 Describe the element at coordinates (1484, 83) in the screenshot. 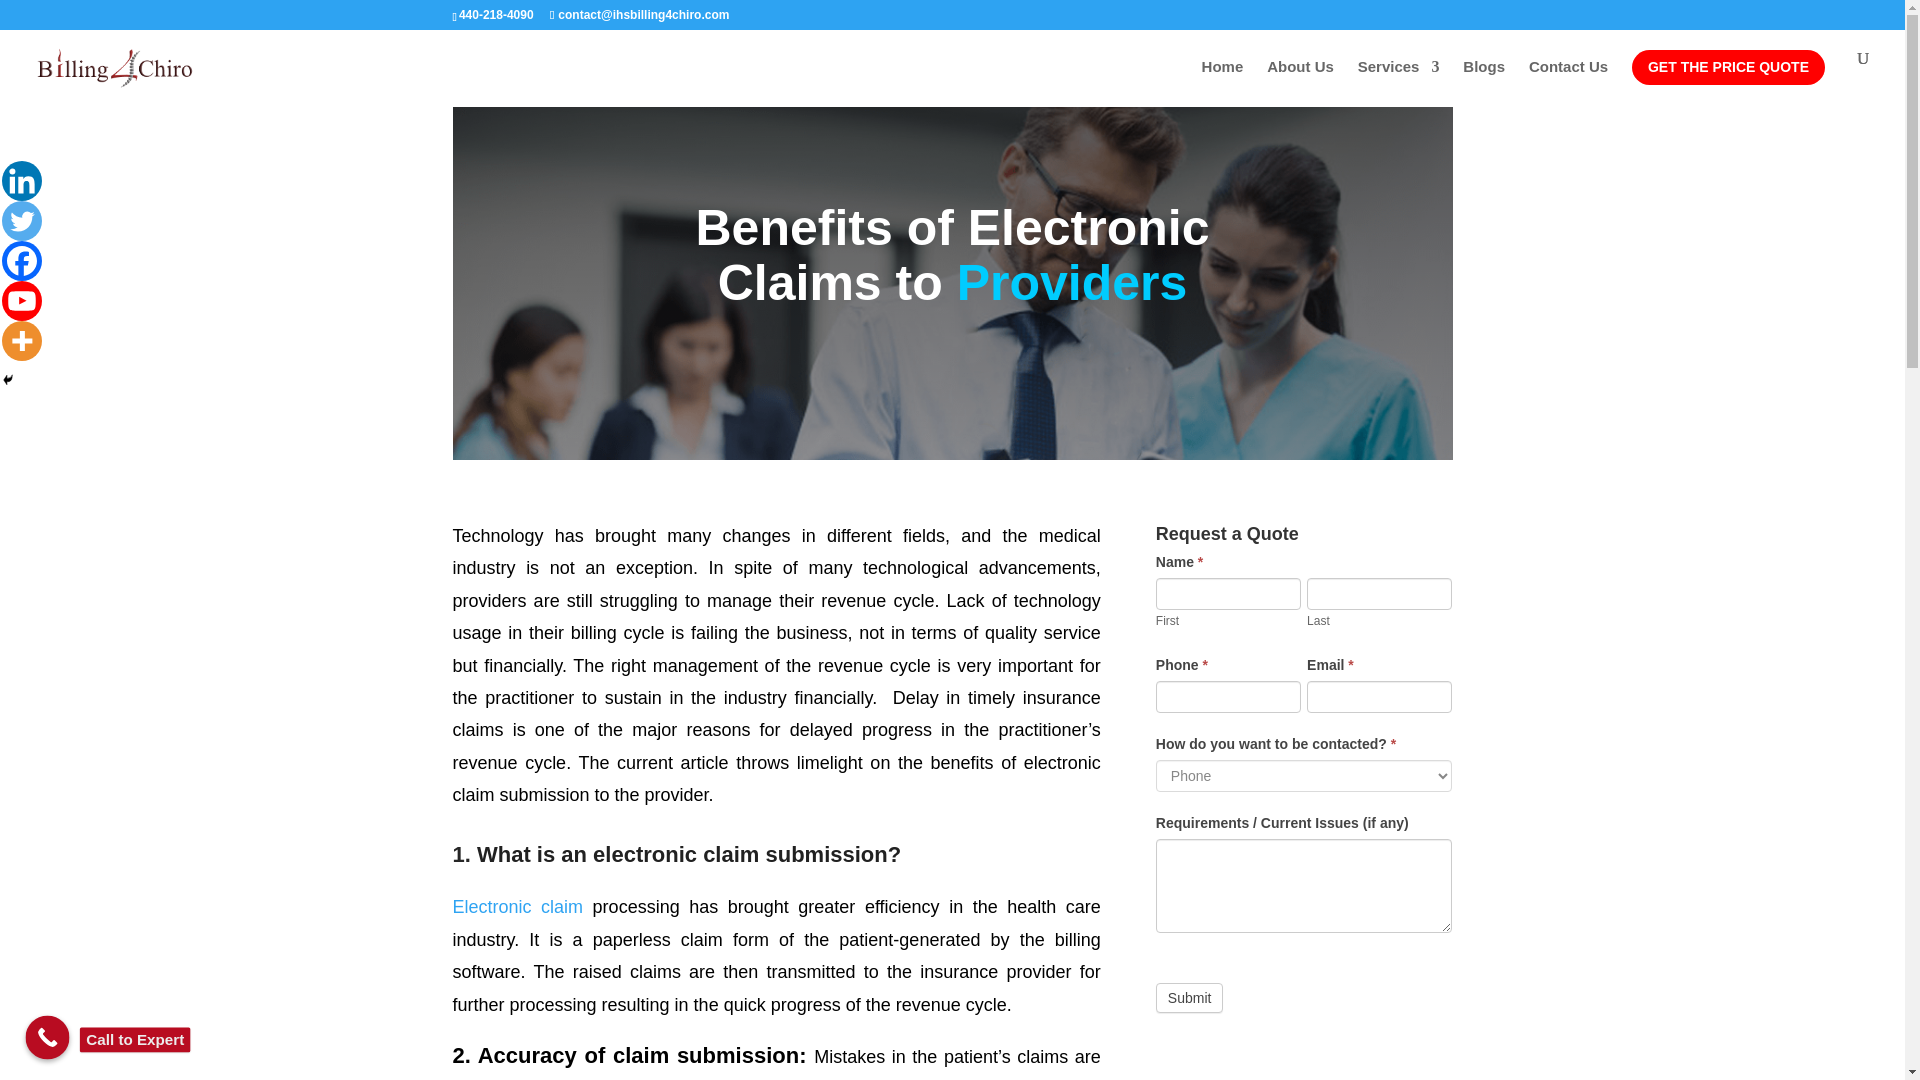

I see `Blogs` at that location.